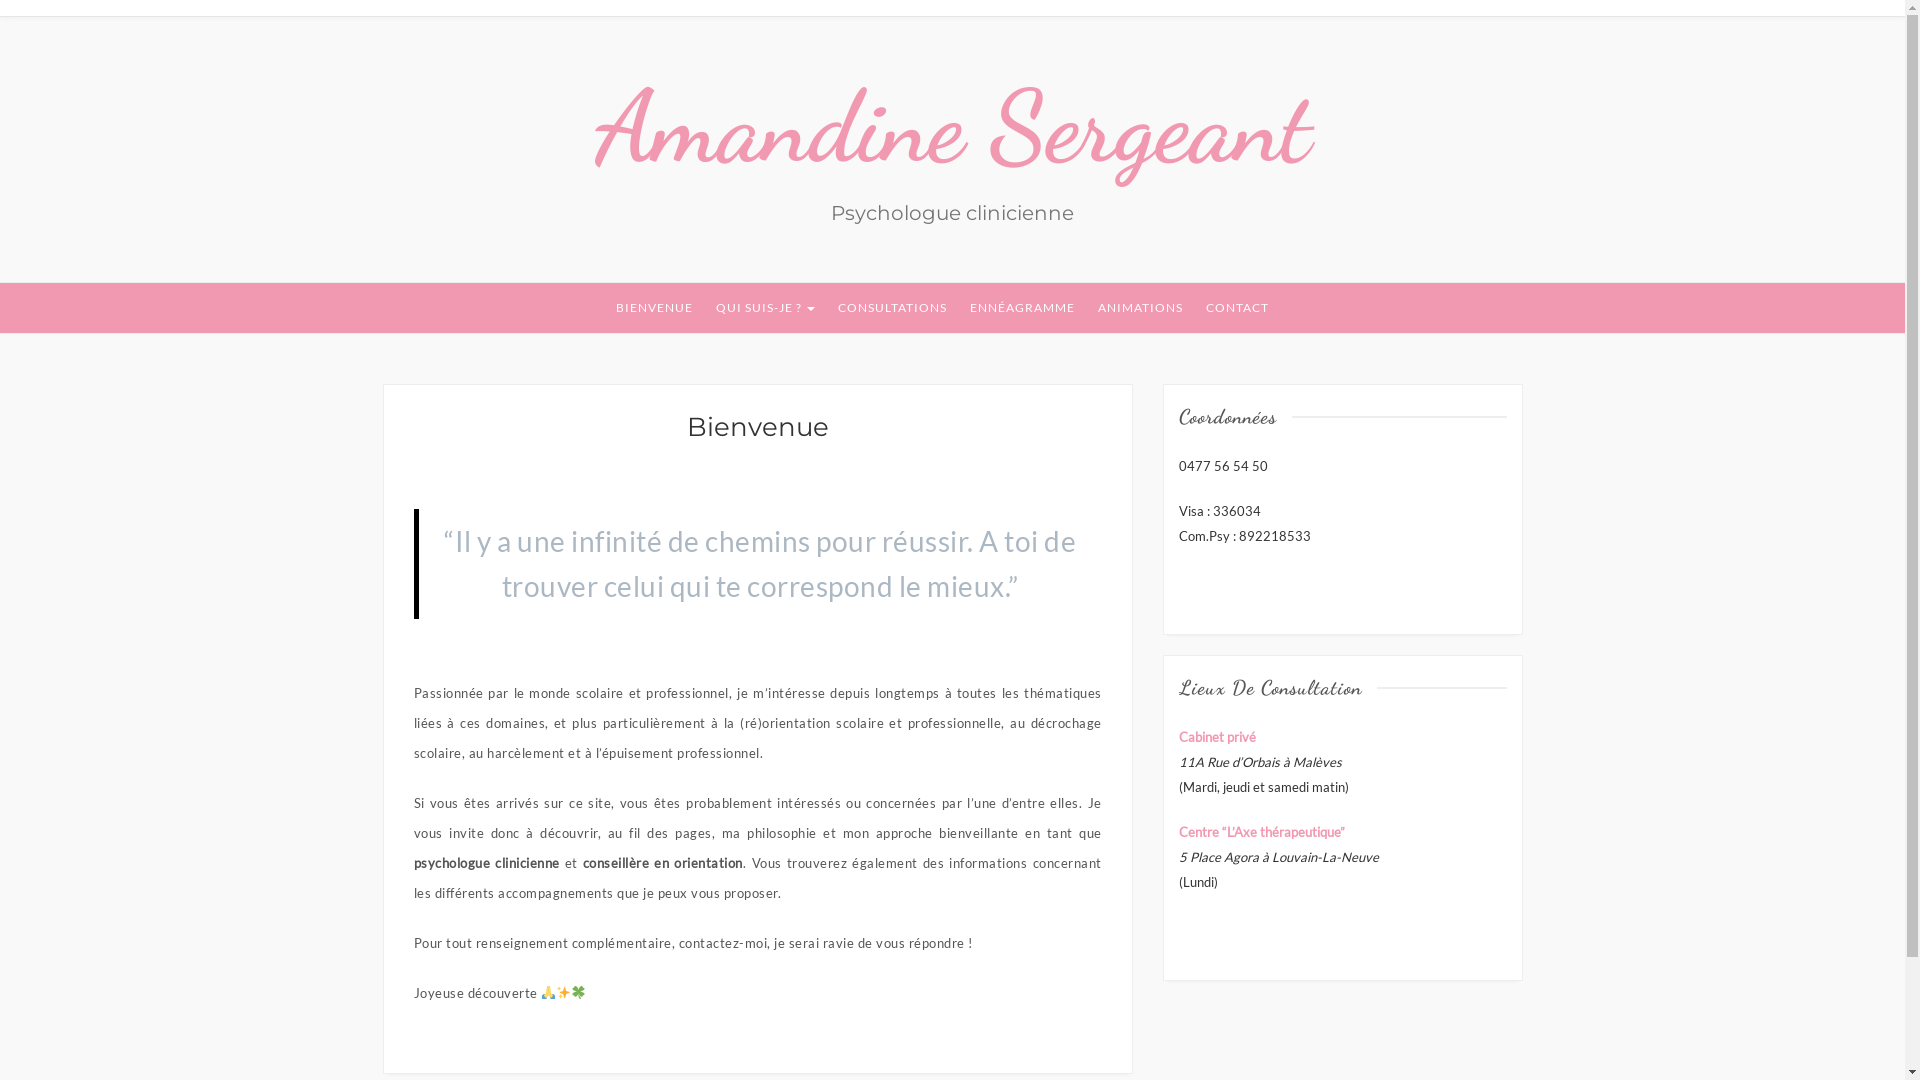 The height and width of the screenshot is (1080, 1920). What do you see at coordinates (654, 308) in the screenshot?
I see `BIENVENUE` at bounding box center [654, 308].